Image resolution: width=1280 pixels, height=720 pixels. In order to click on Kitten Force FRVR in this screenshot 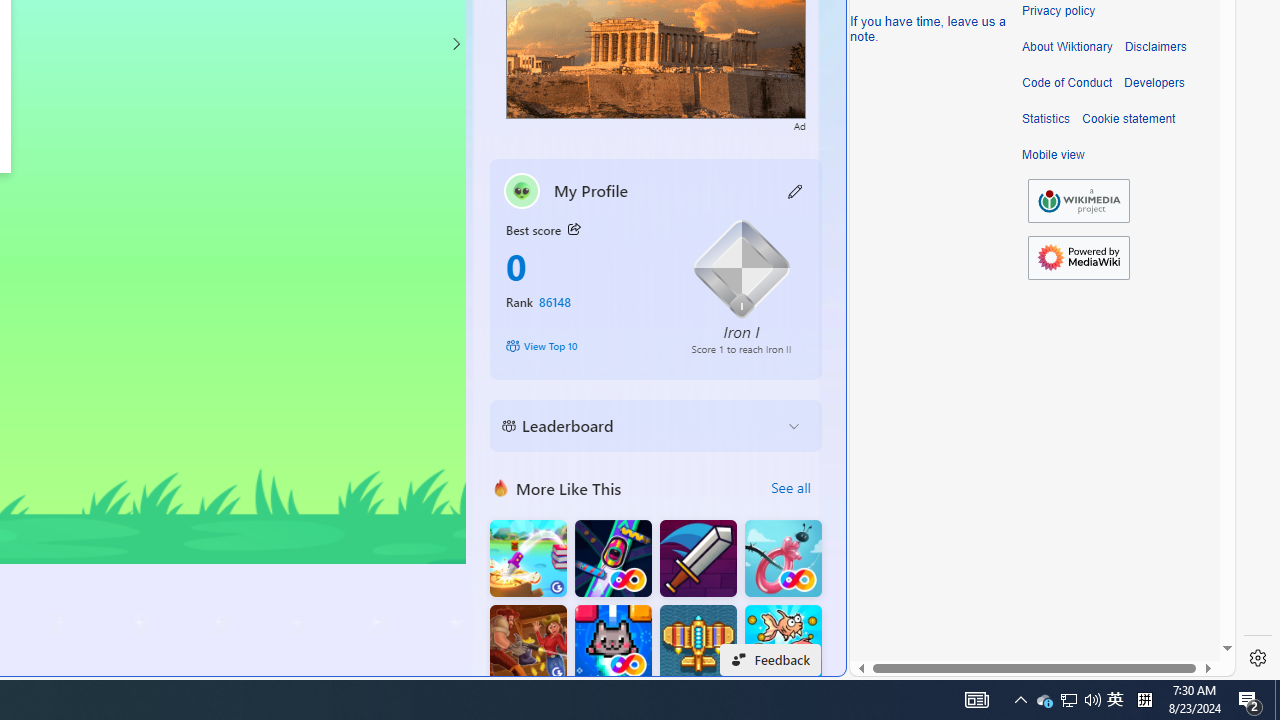, I will do `click(612, 644)`.